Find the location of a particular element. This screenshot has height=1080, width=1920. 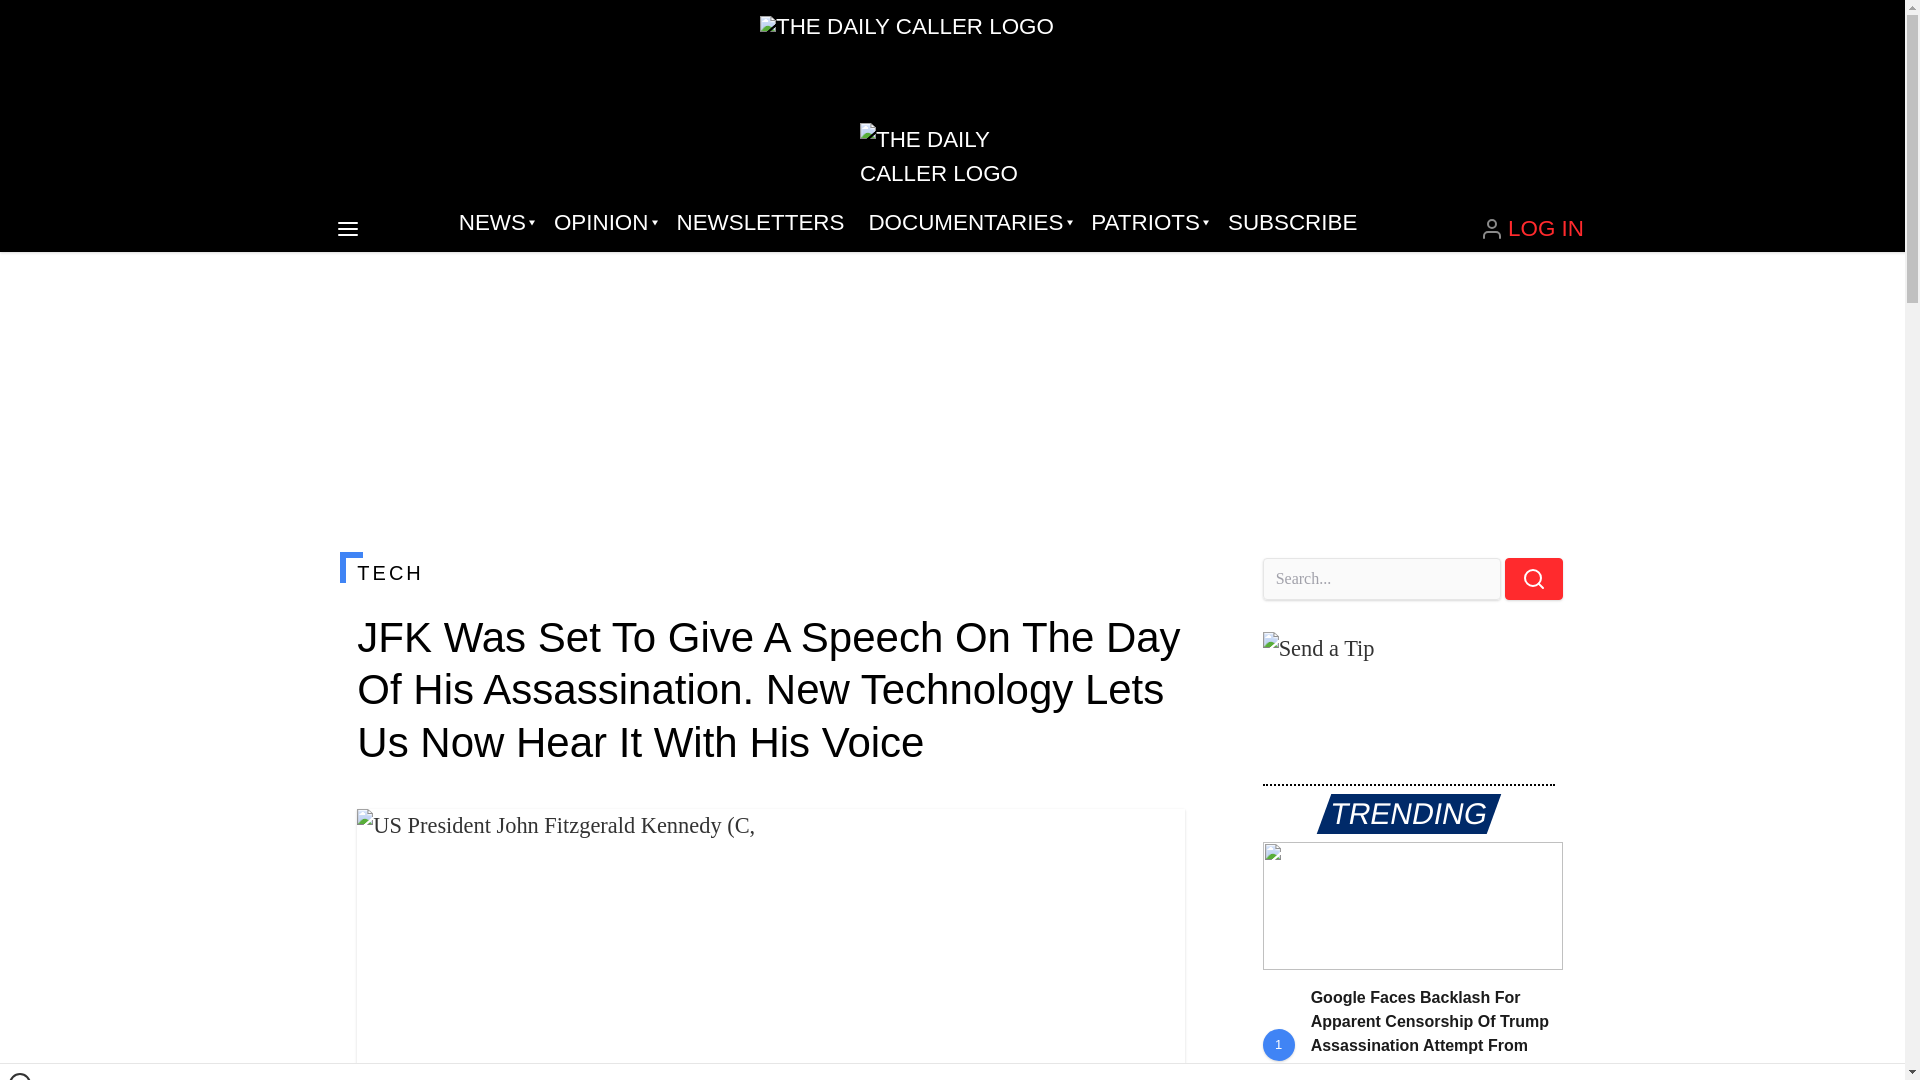

TECH is located at coordinates (770, 572).